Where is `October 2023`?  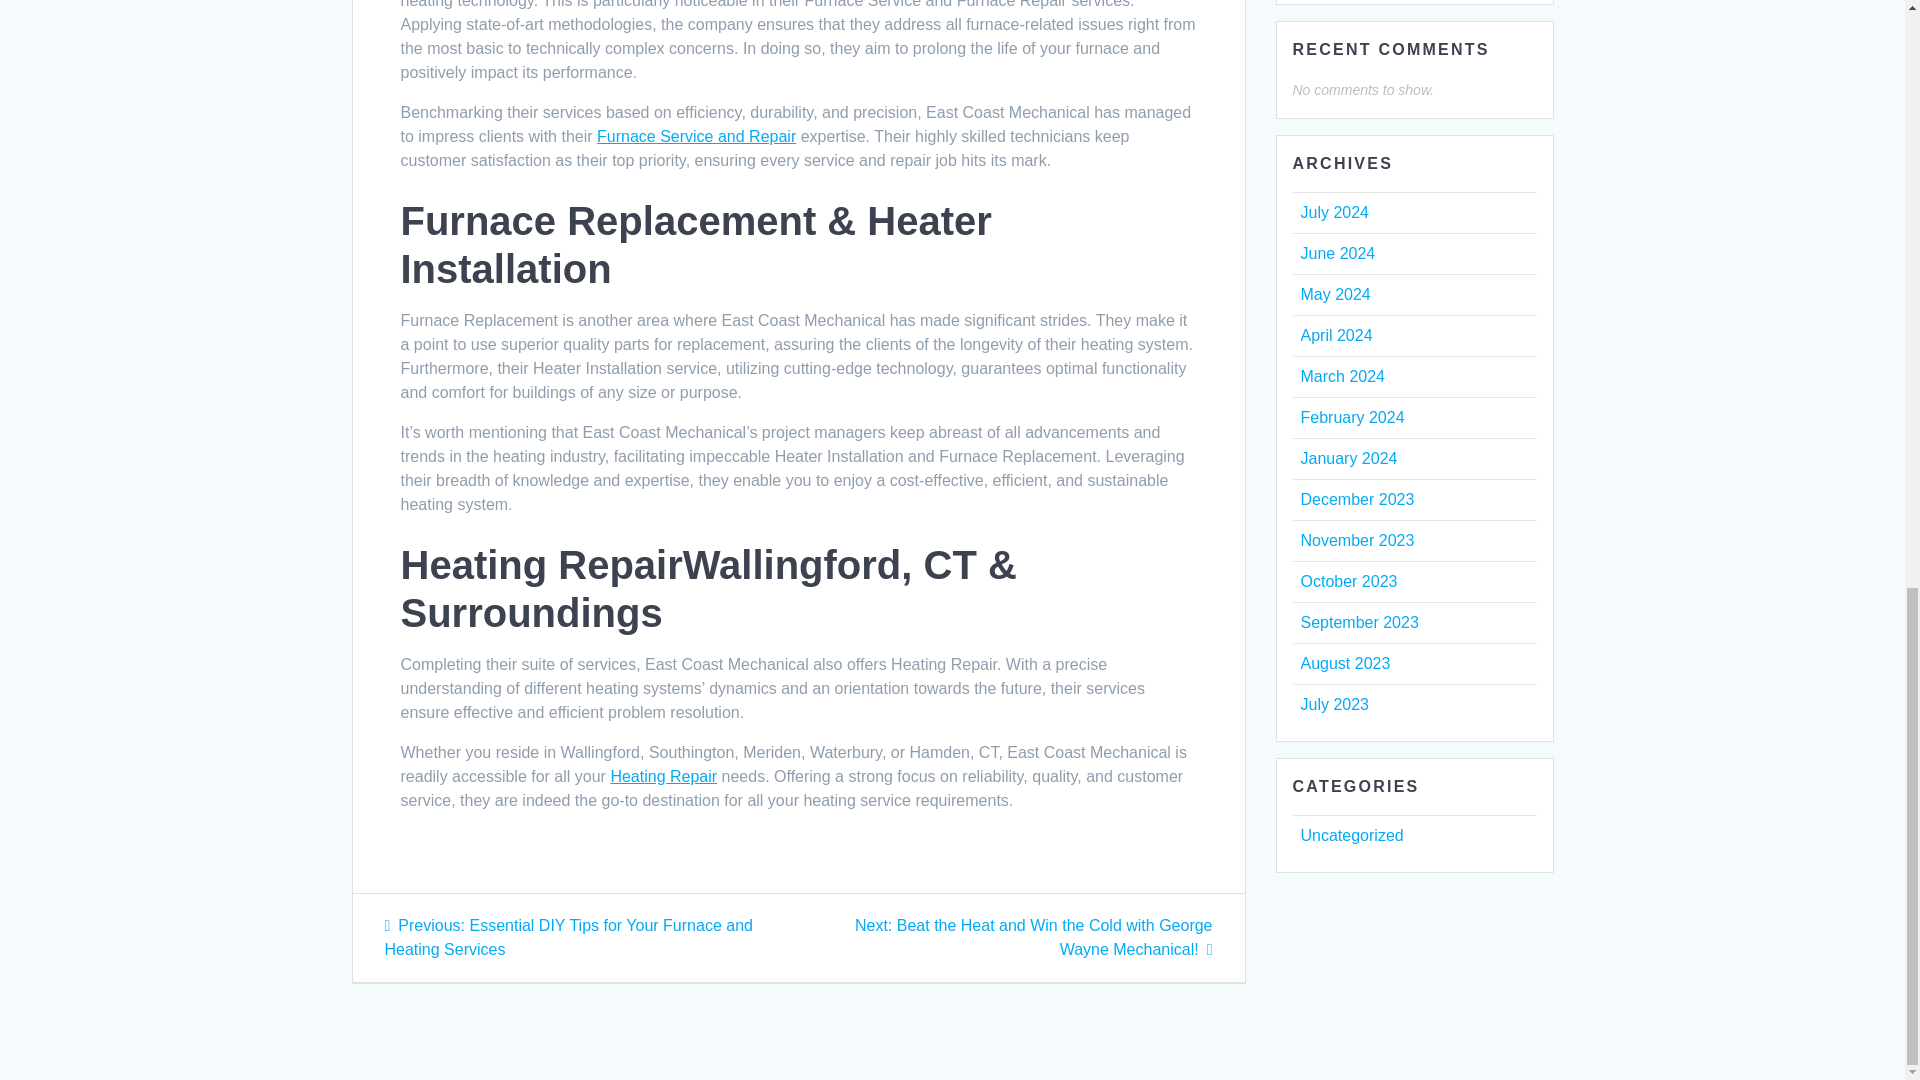
October 2023 is located at coordinates (1348, 581).